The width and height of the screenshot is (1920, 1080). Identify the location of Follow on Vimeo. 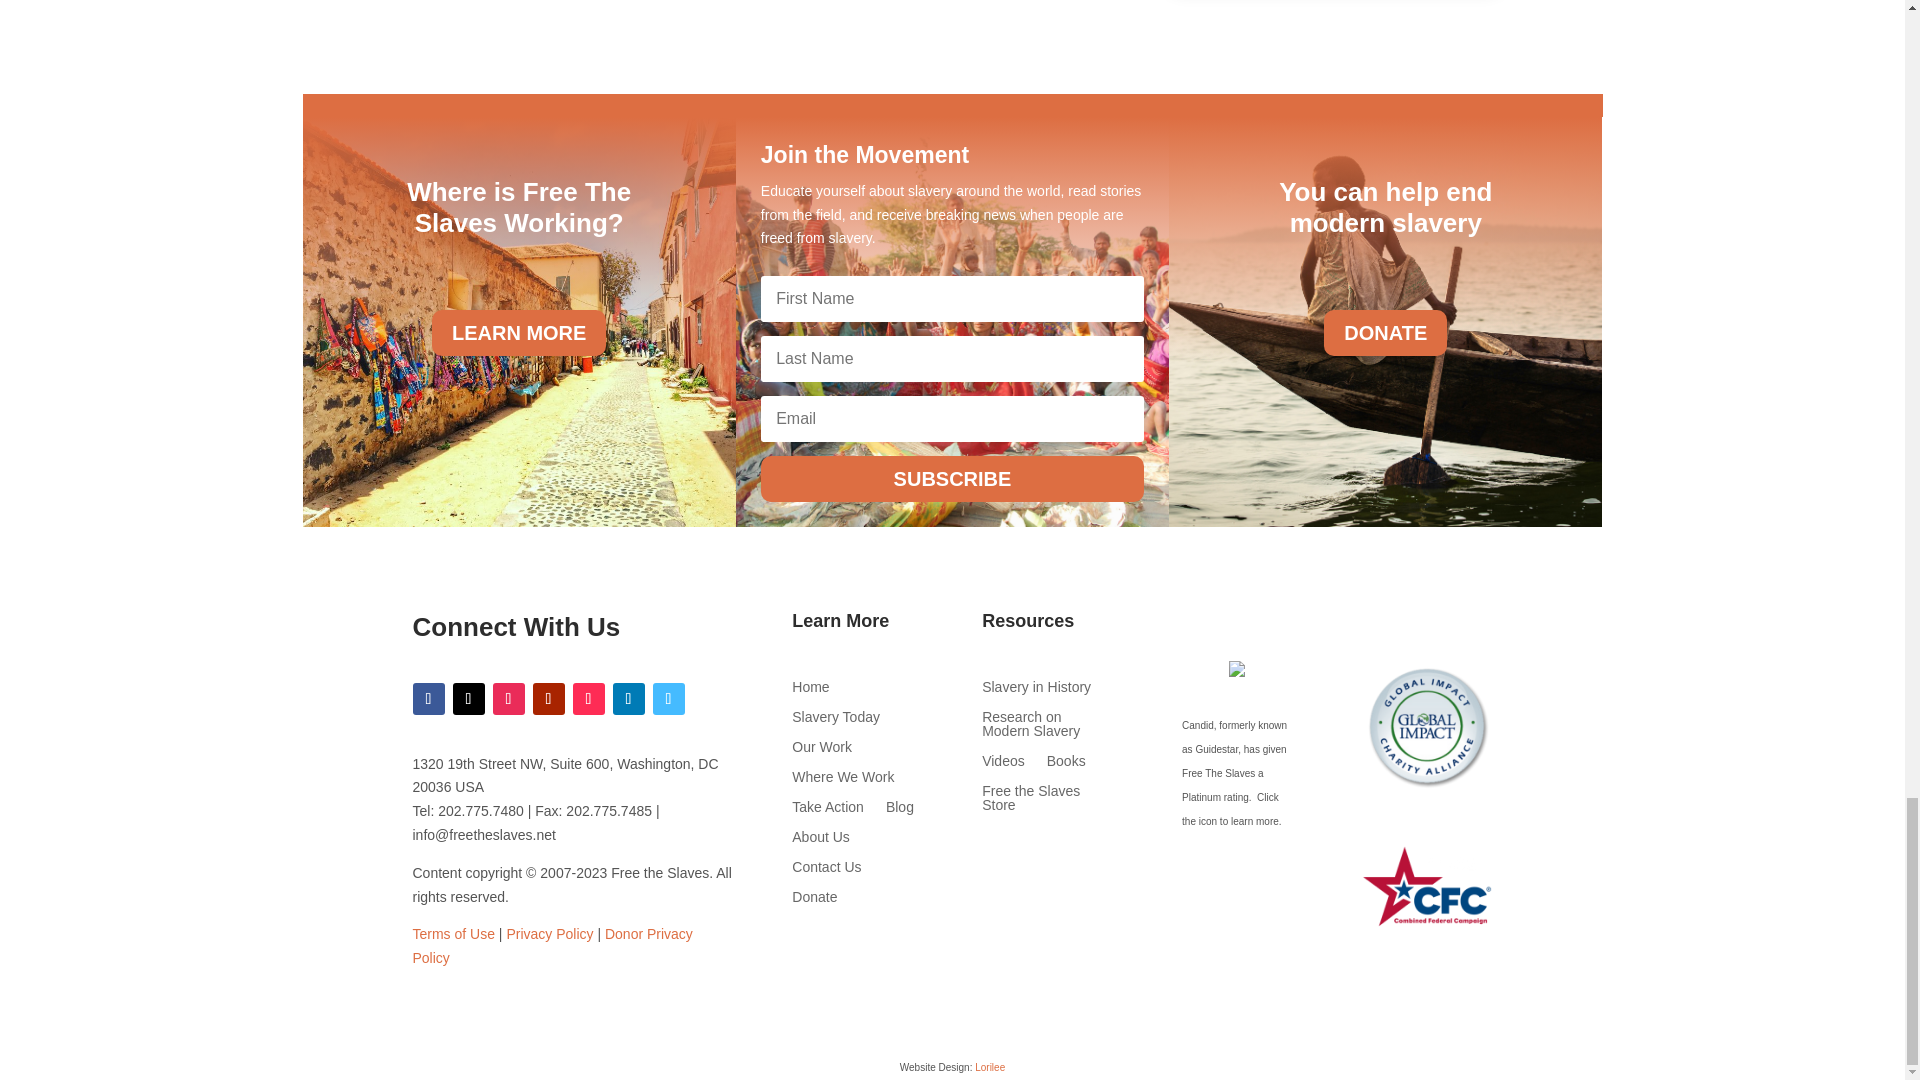
(668, 698).